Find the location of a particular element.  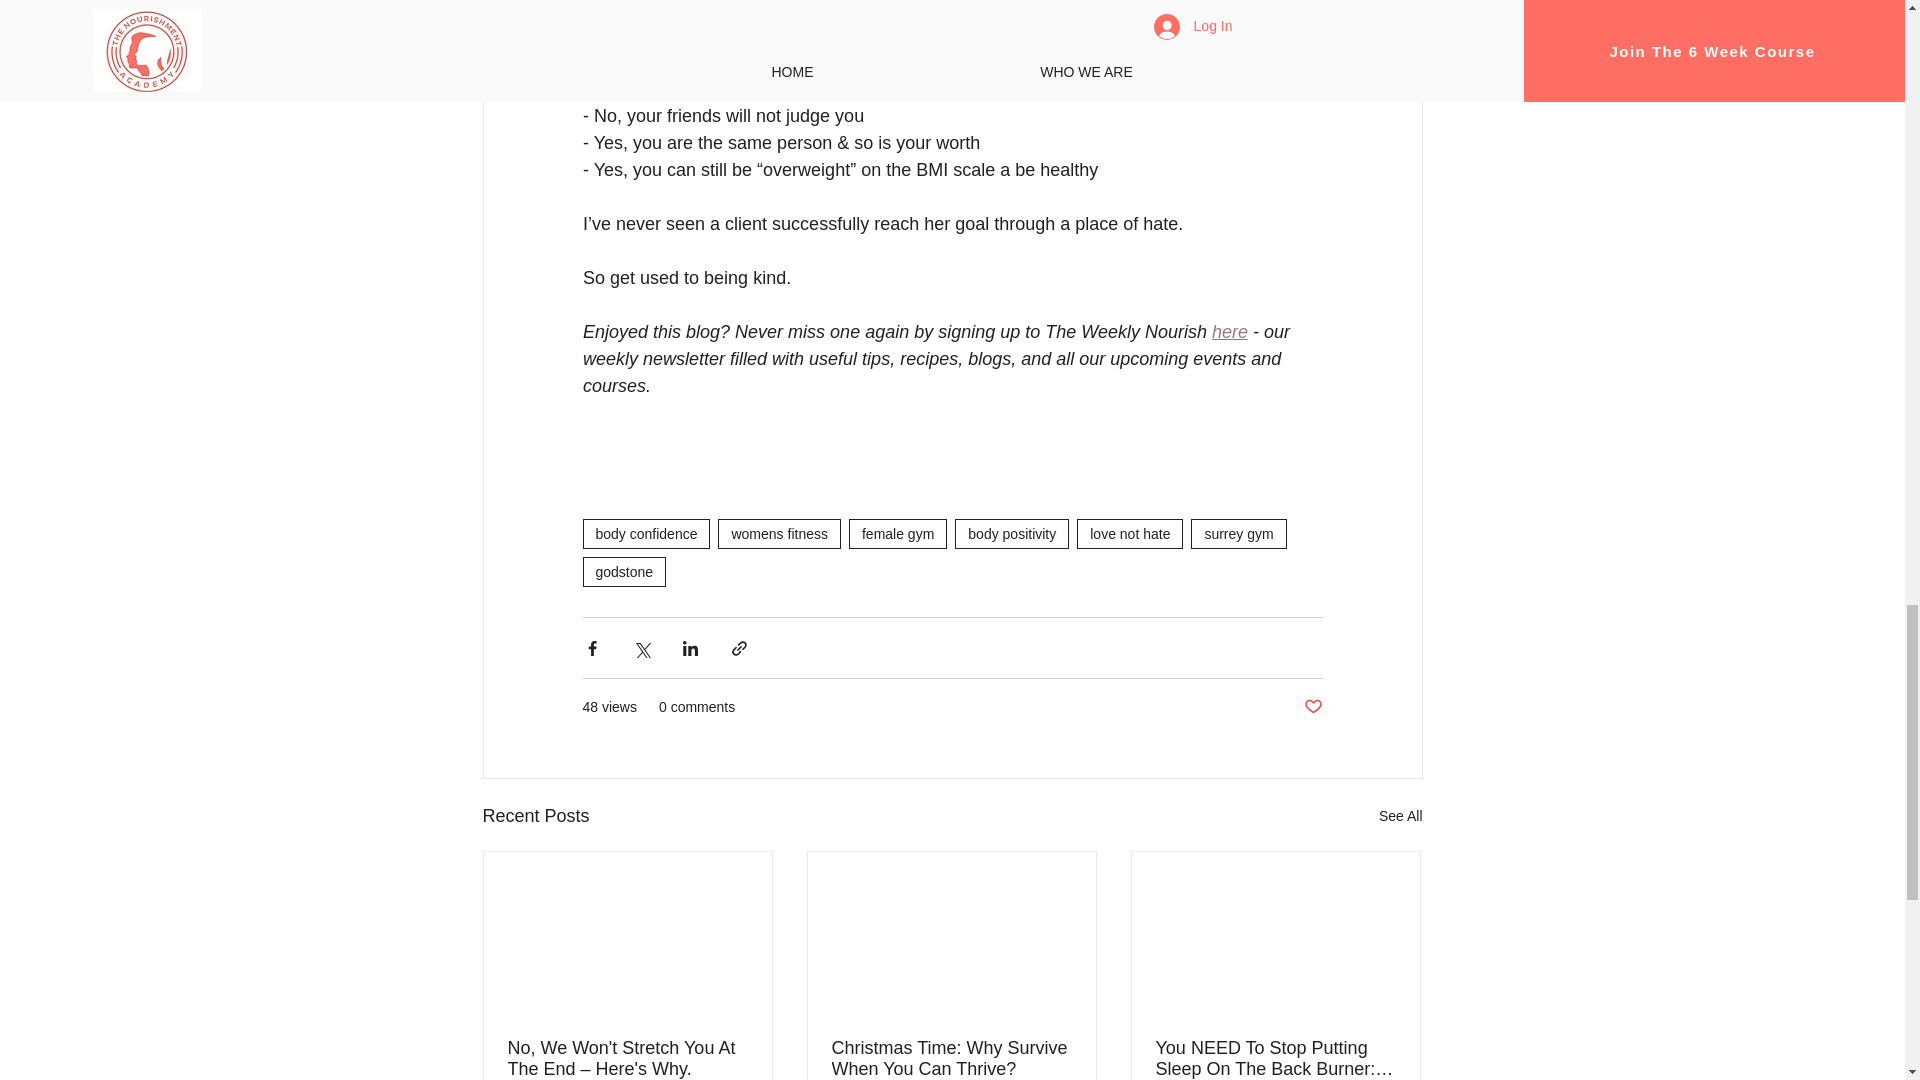

body positivity is located at coordinates (1012, 534).